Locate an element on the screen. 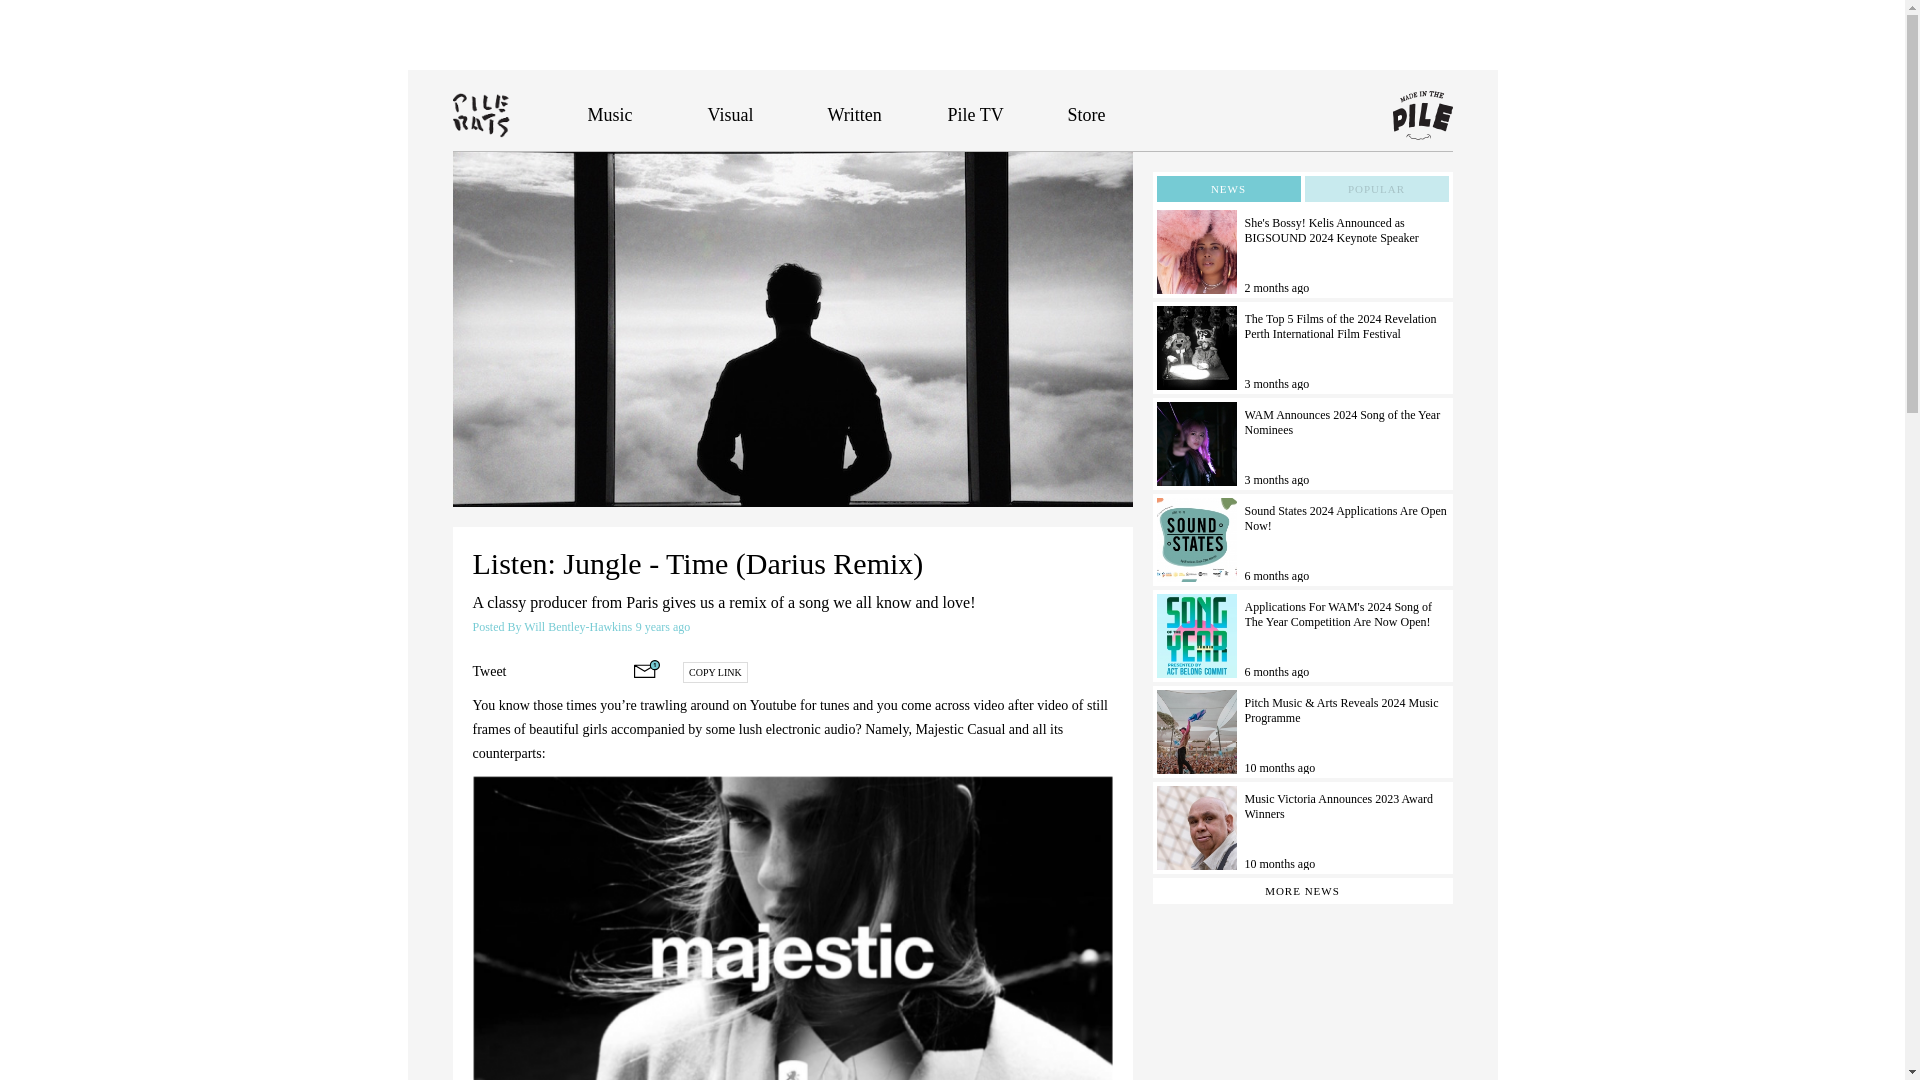  Visual is located at coordinates (731, 114).